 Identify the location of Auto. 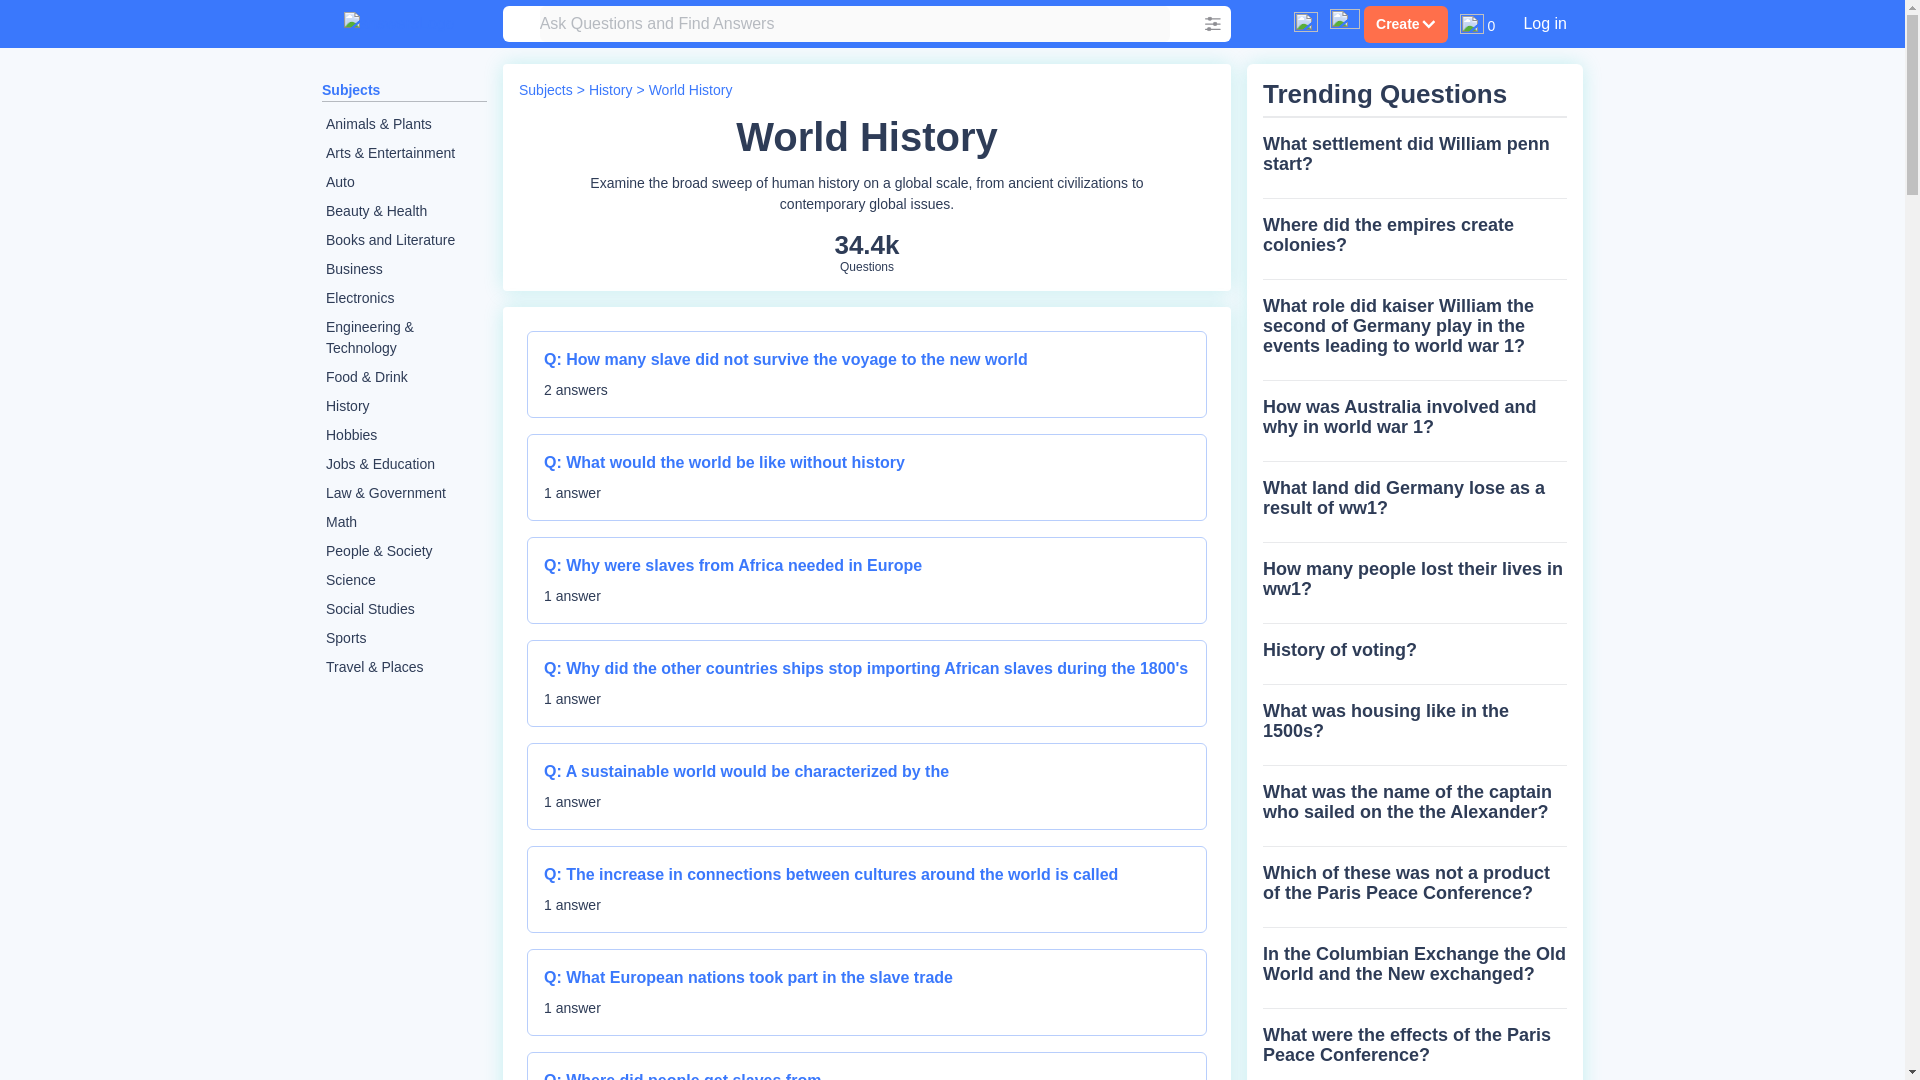
(404, 182).